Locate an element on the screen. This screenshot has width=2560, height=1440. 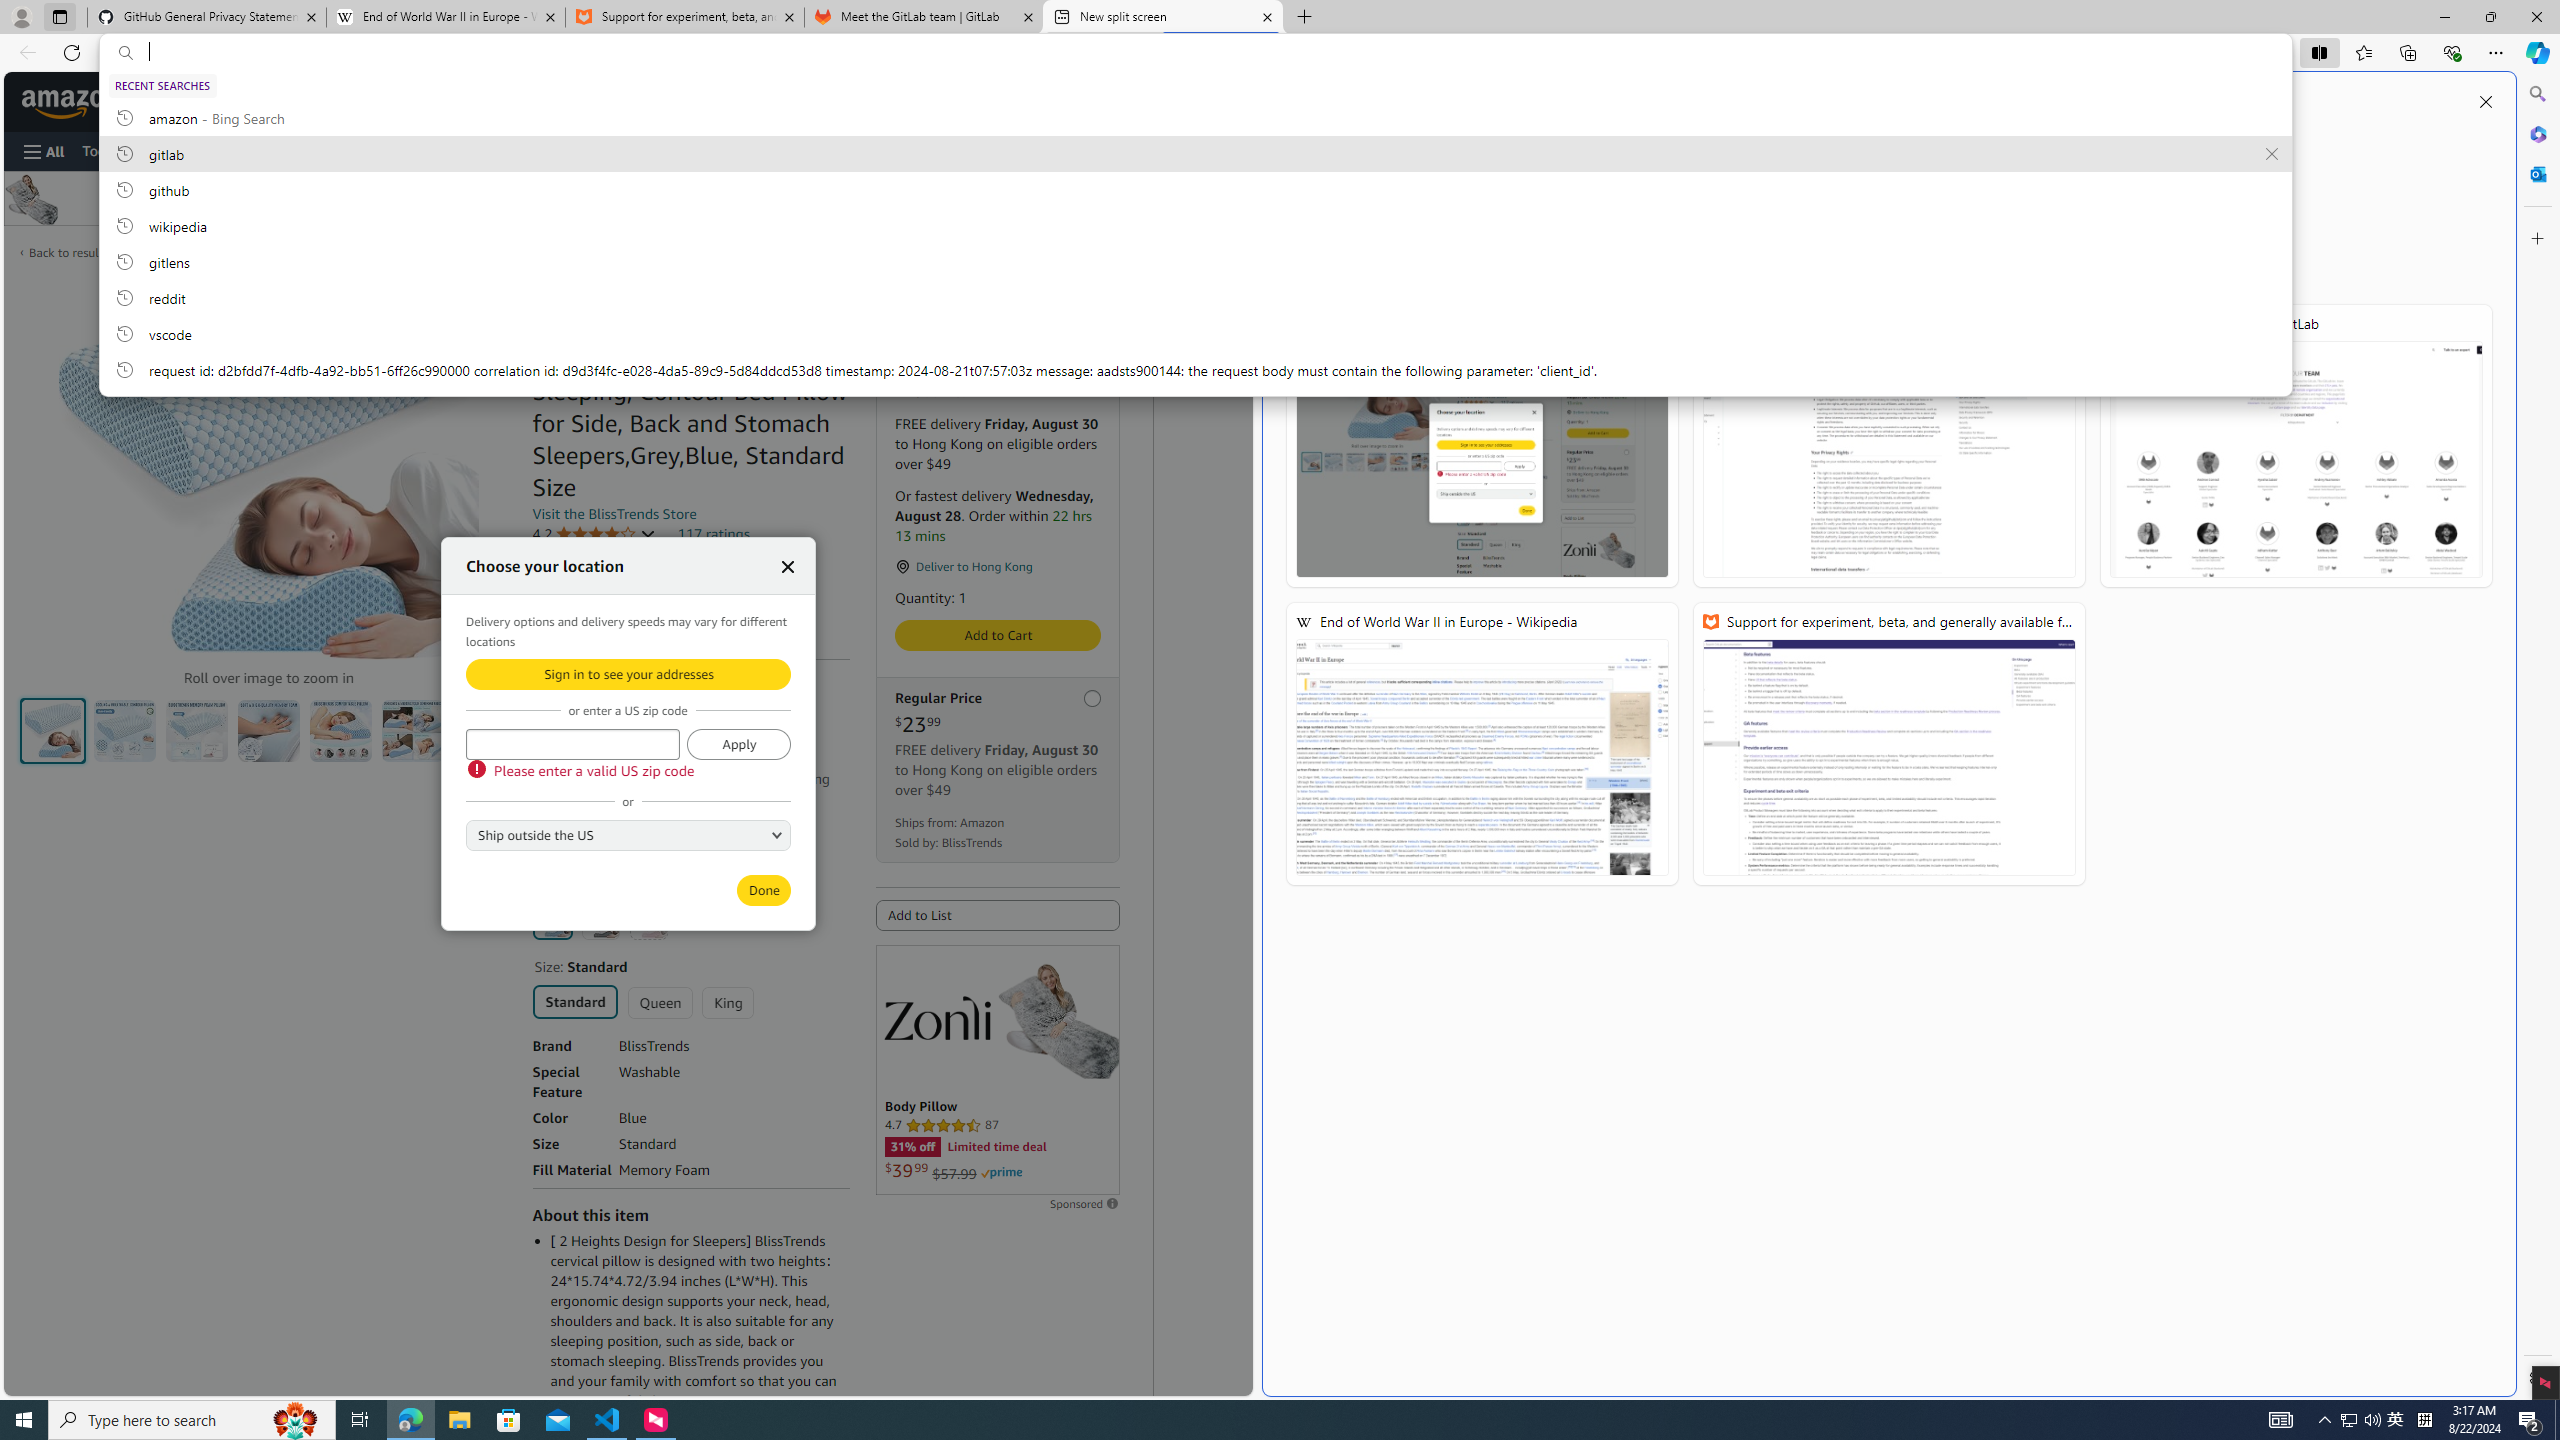
Blue is located at coordinates (552, 919).